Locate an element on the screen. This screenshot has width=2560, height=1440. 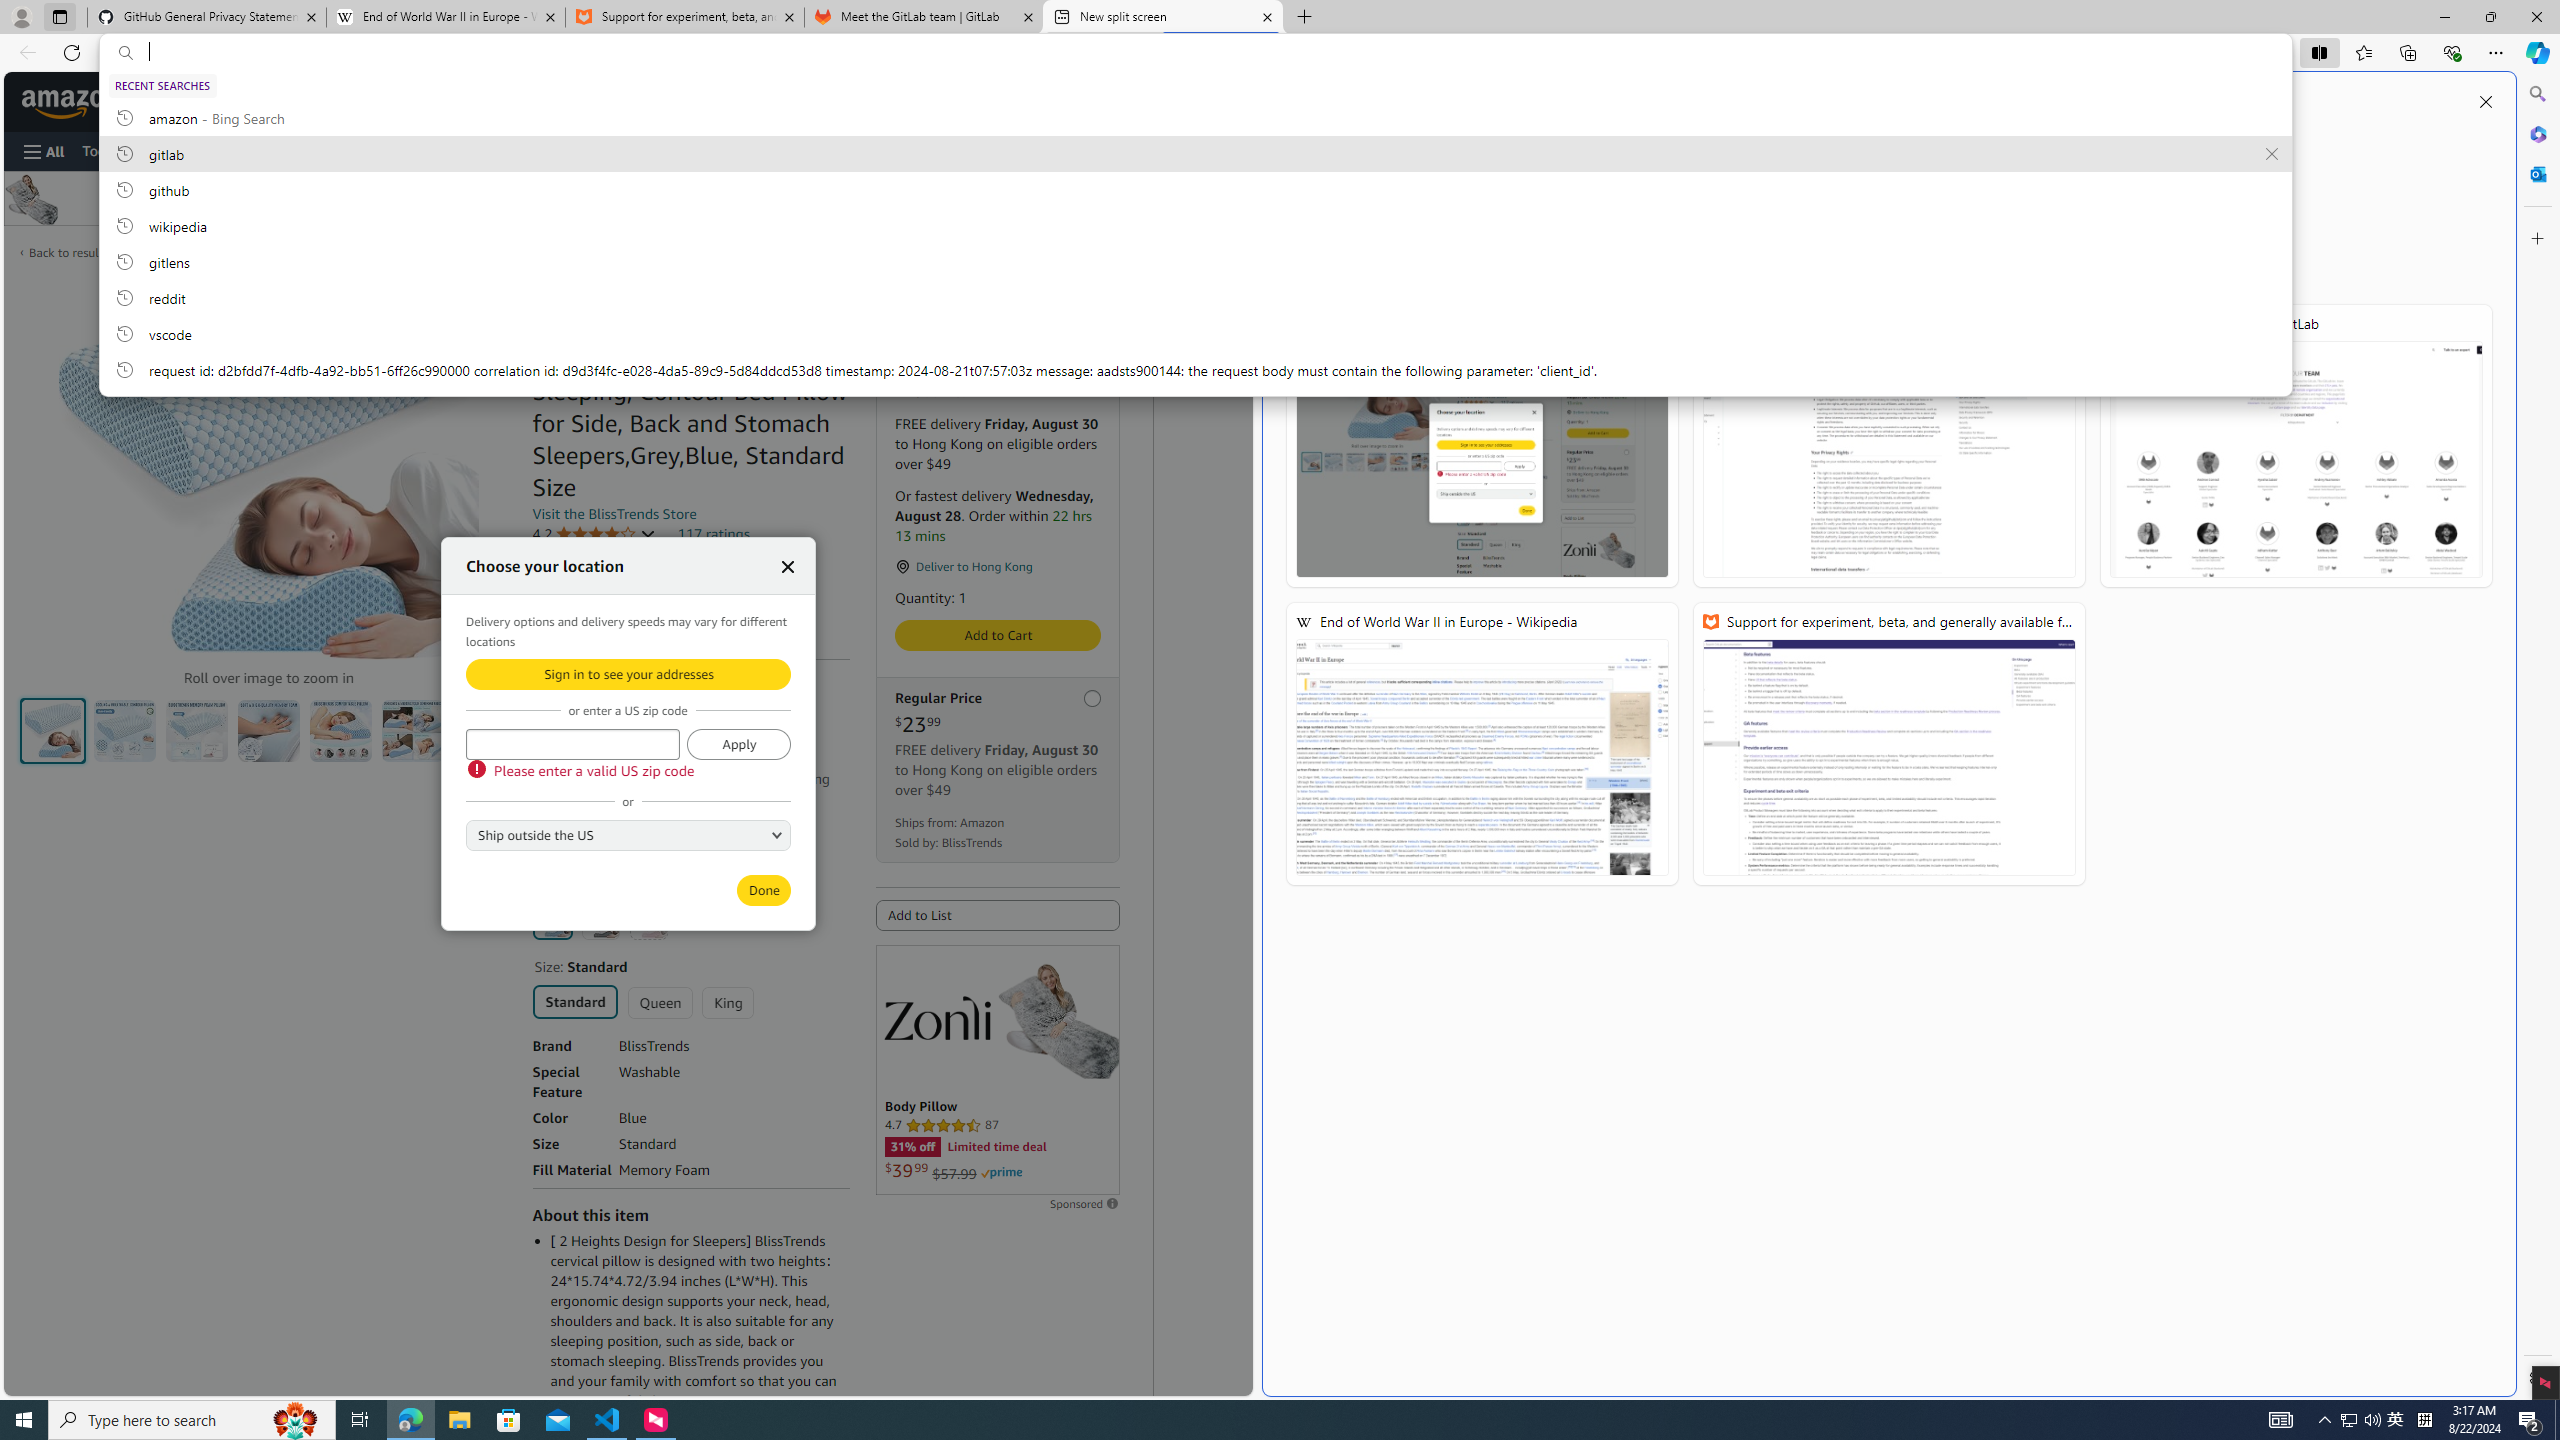
Blue is located at coordinates (552, 919).